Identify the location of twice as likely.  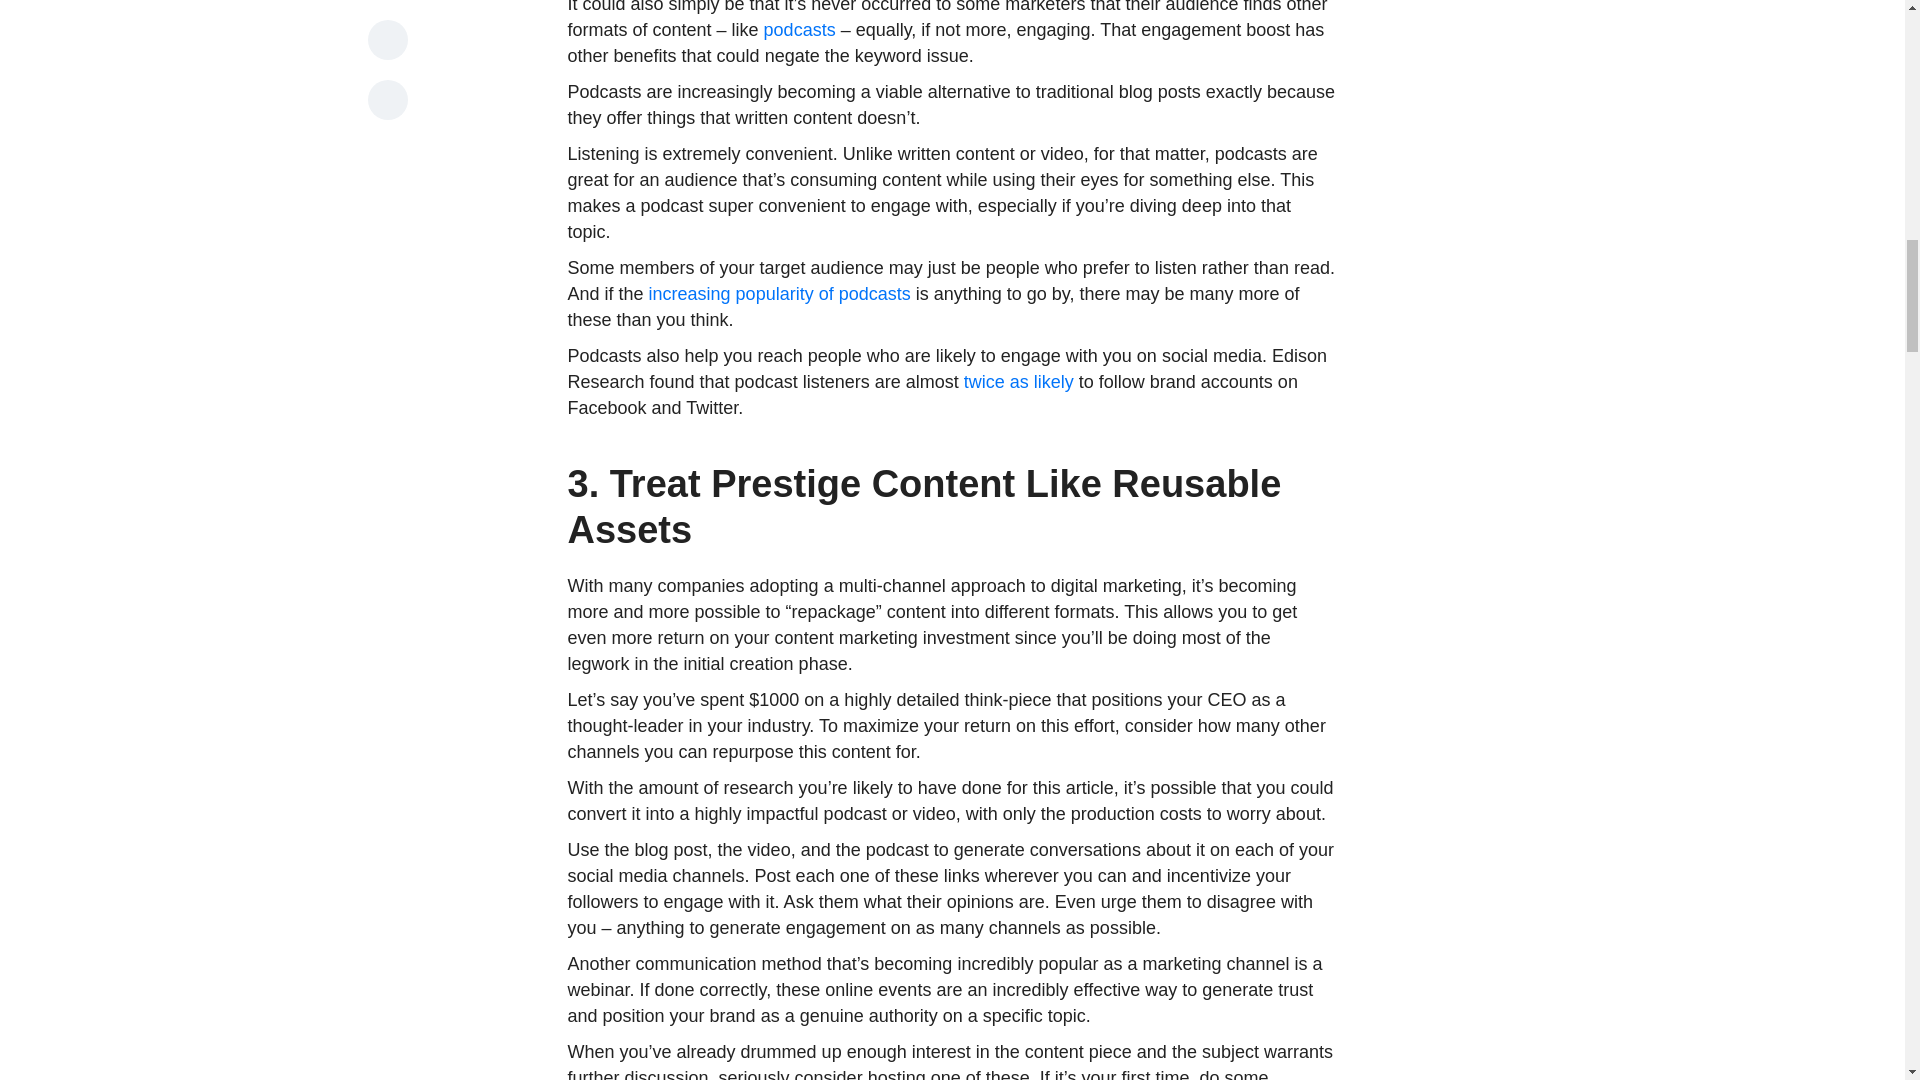
(1018, 382).